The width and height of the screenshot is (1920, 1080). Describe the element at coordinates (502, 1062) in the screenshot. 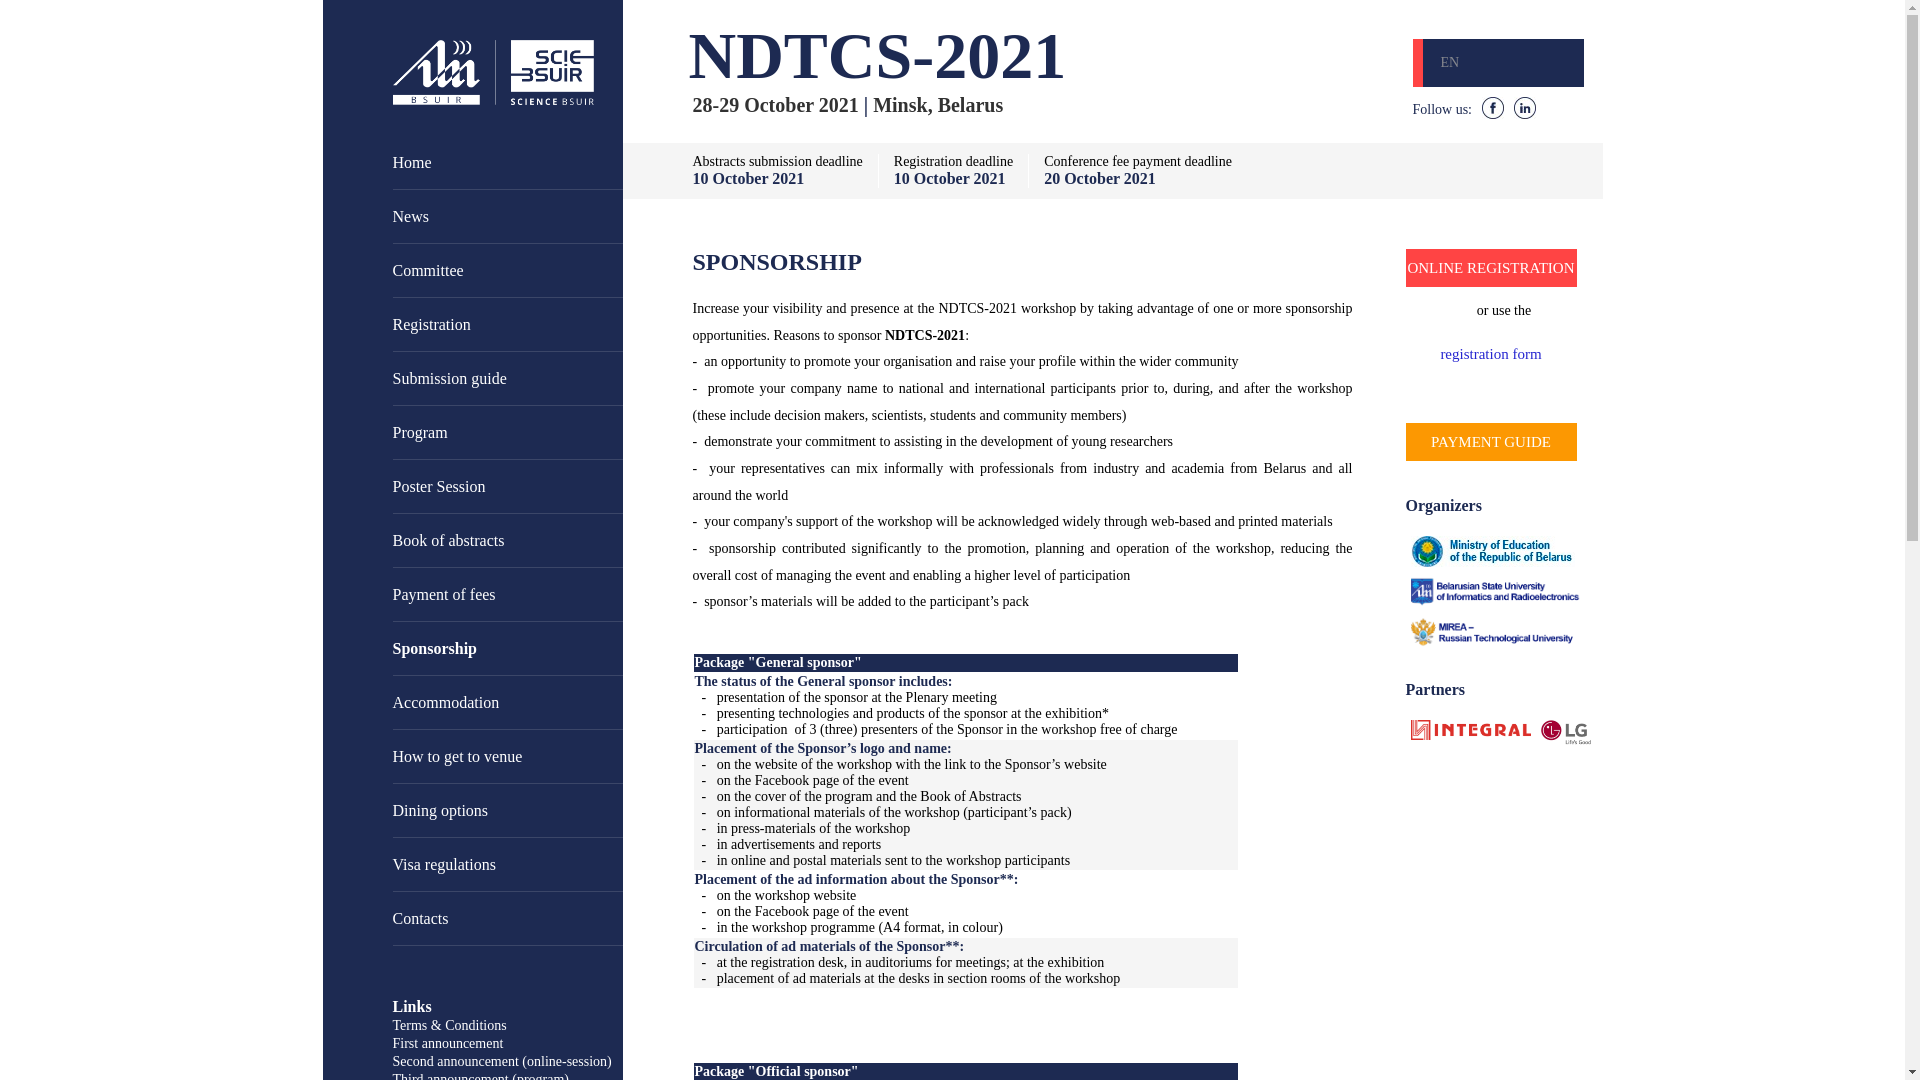

I see `Second announcement (online-session)` at that location.